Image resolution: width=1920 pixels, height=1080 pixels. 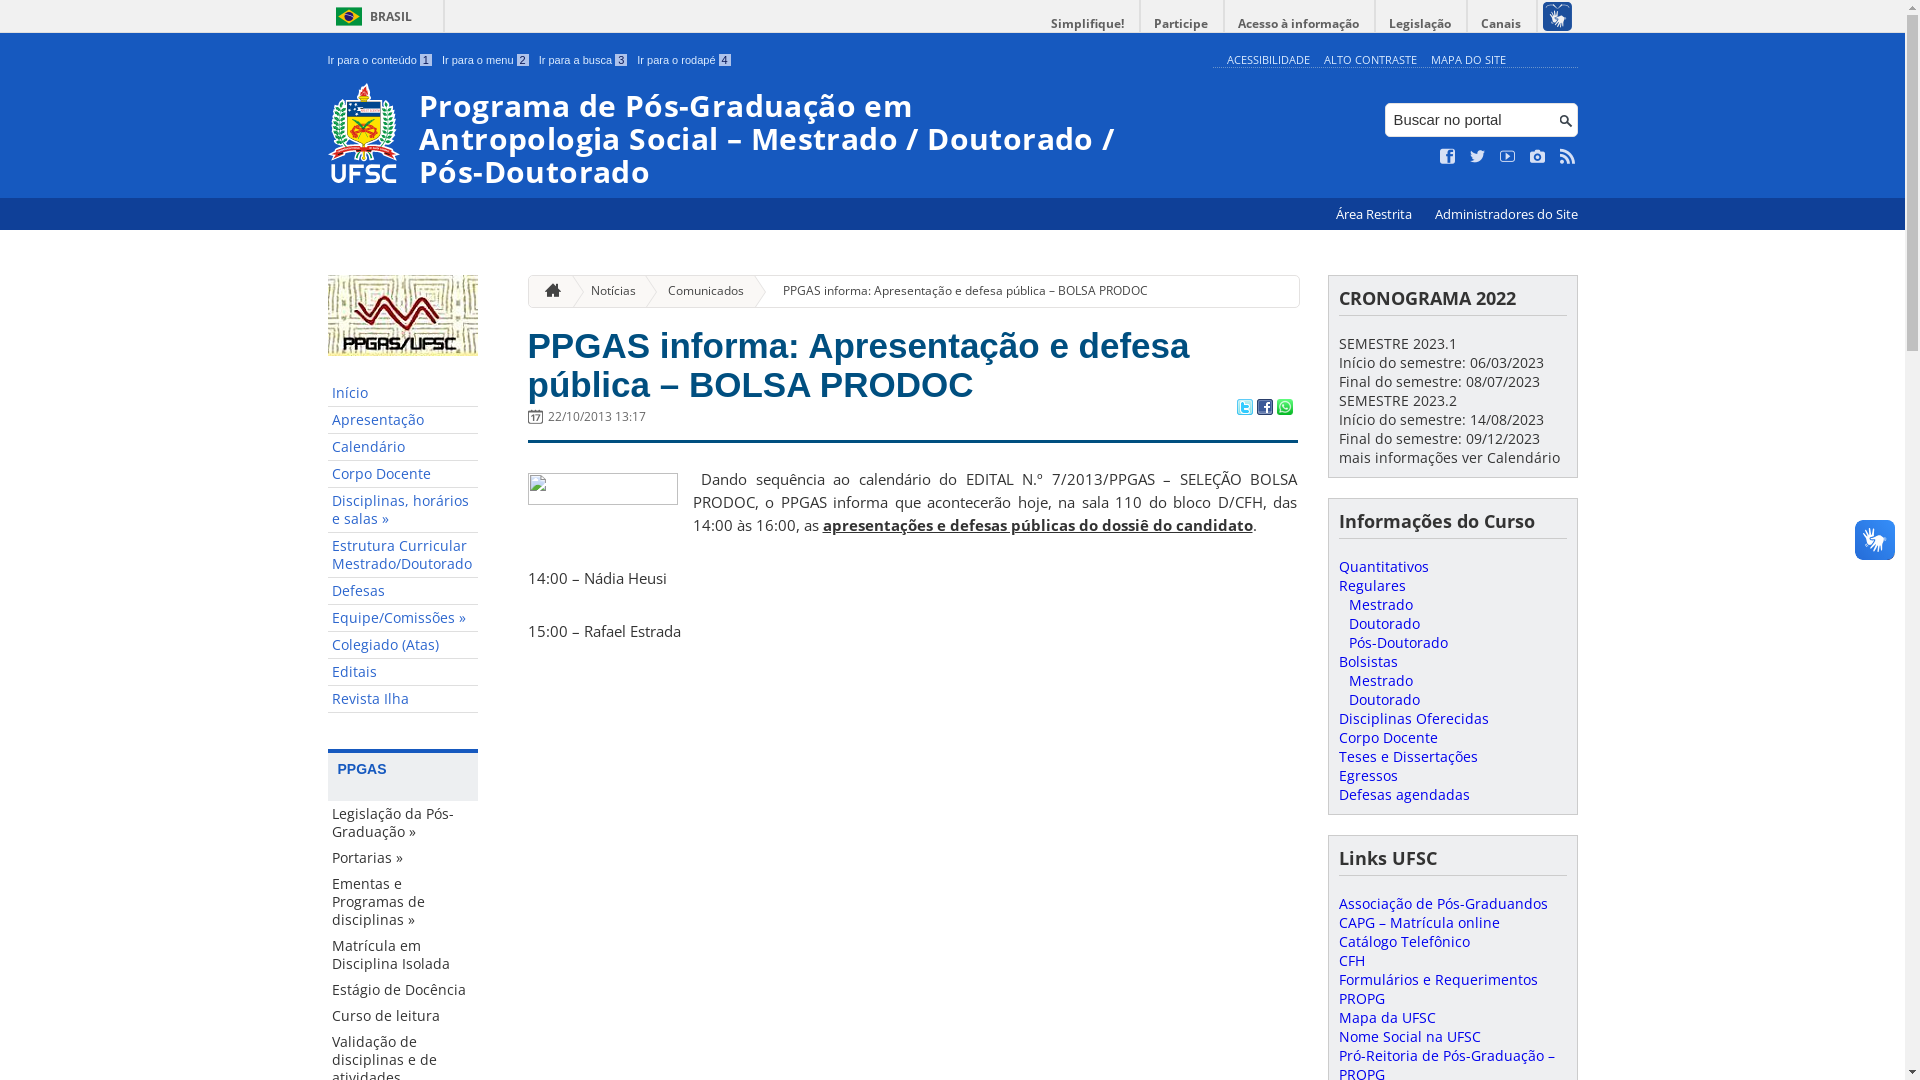 I want to click on BRASIL, so click(x=370, y=16).